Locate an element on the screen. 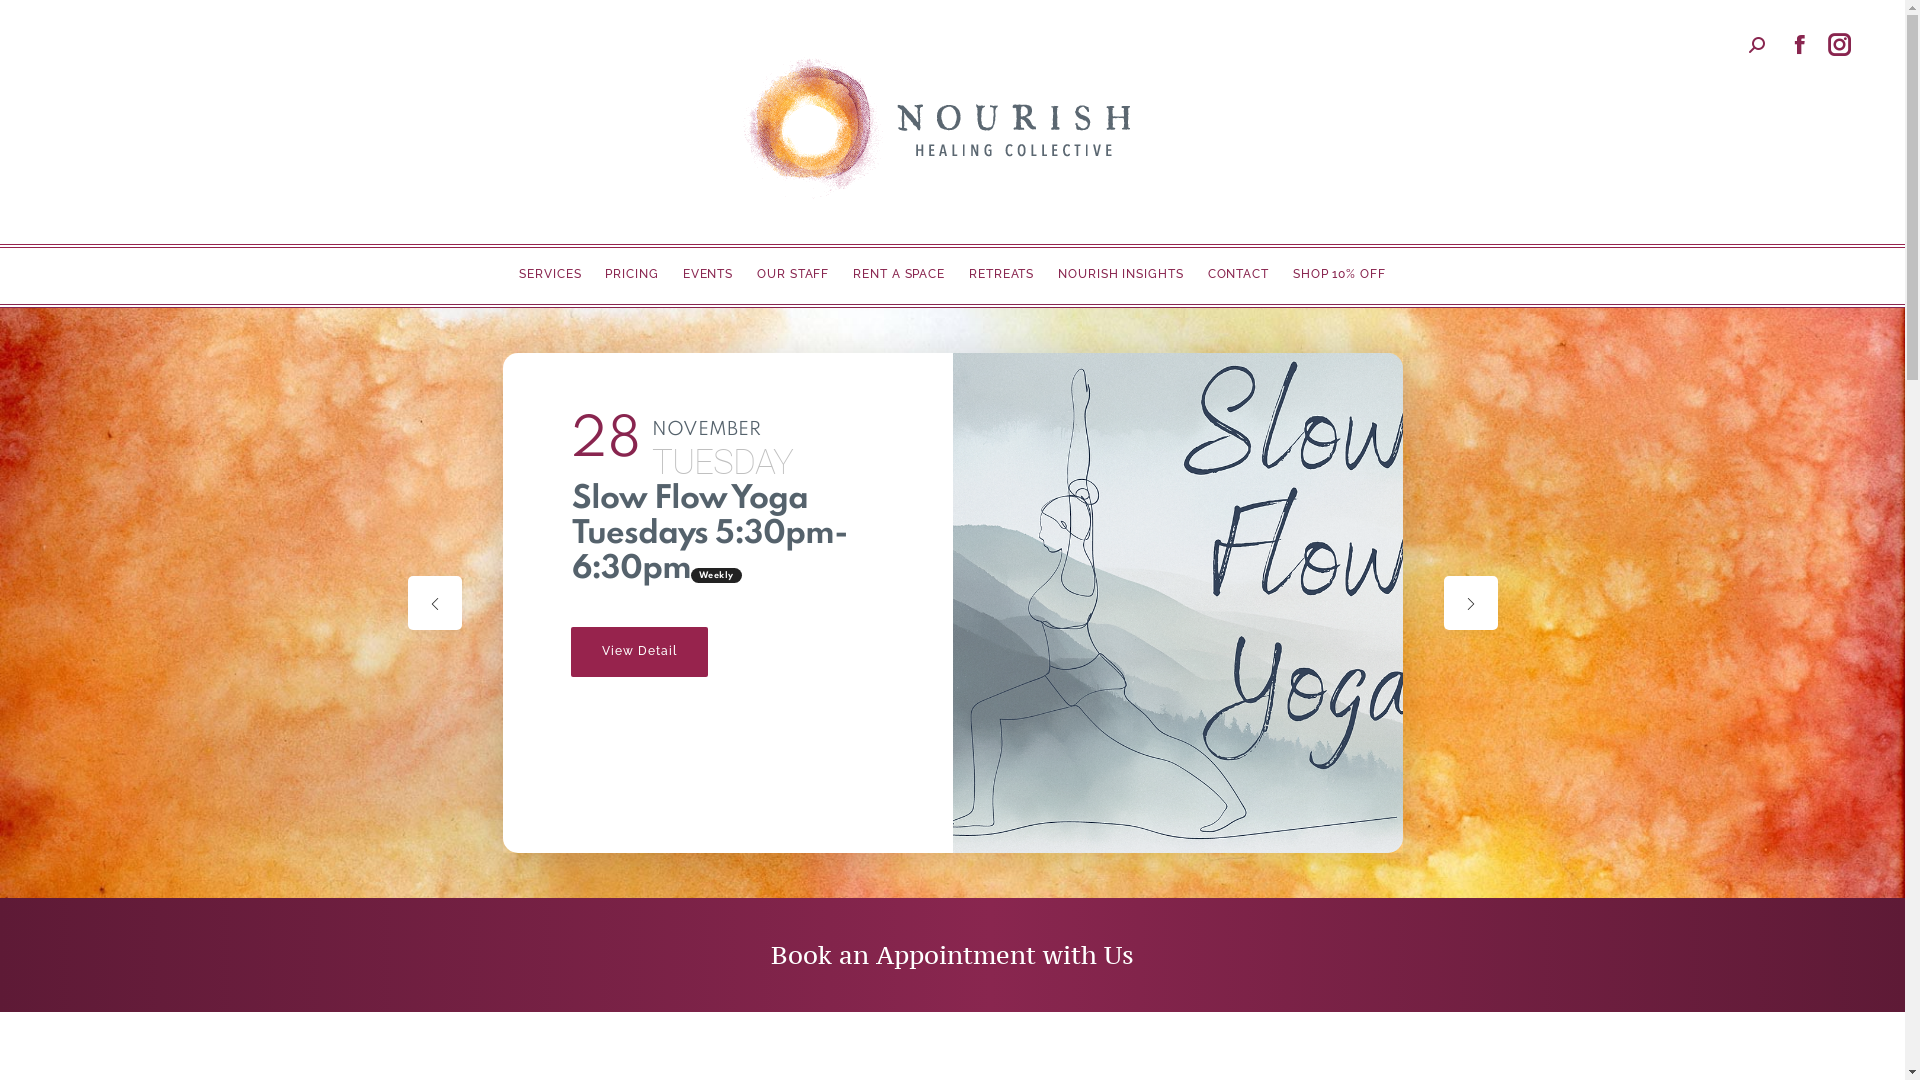 Image resolution: width=1920 pixels, height=1080 pixels. Facebook page opens in new window is located at coordinates (1800, 45).